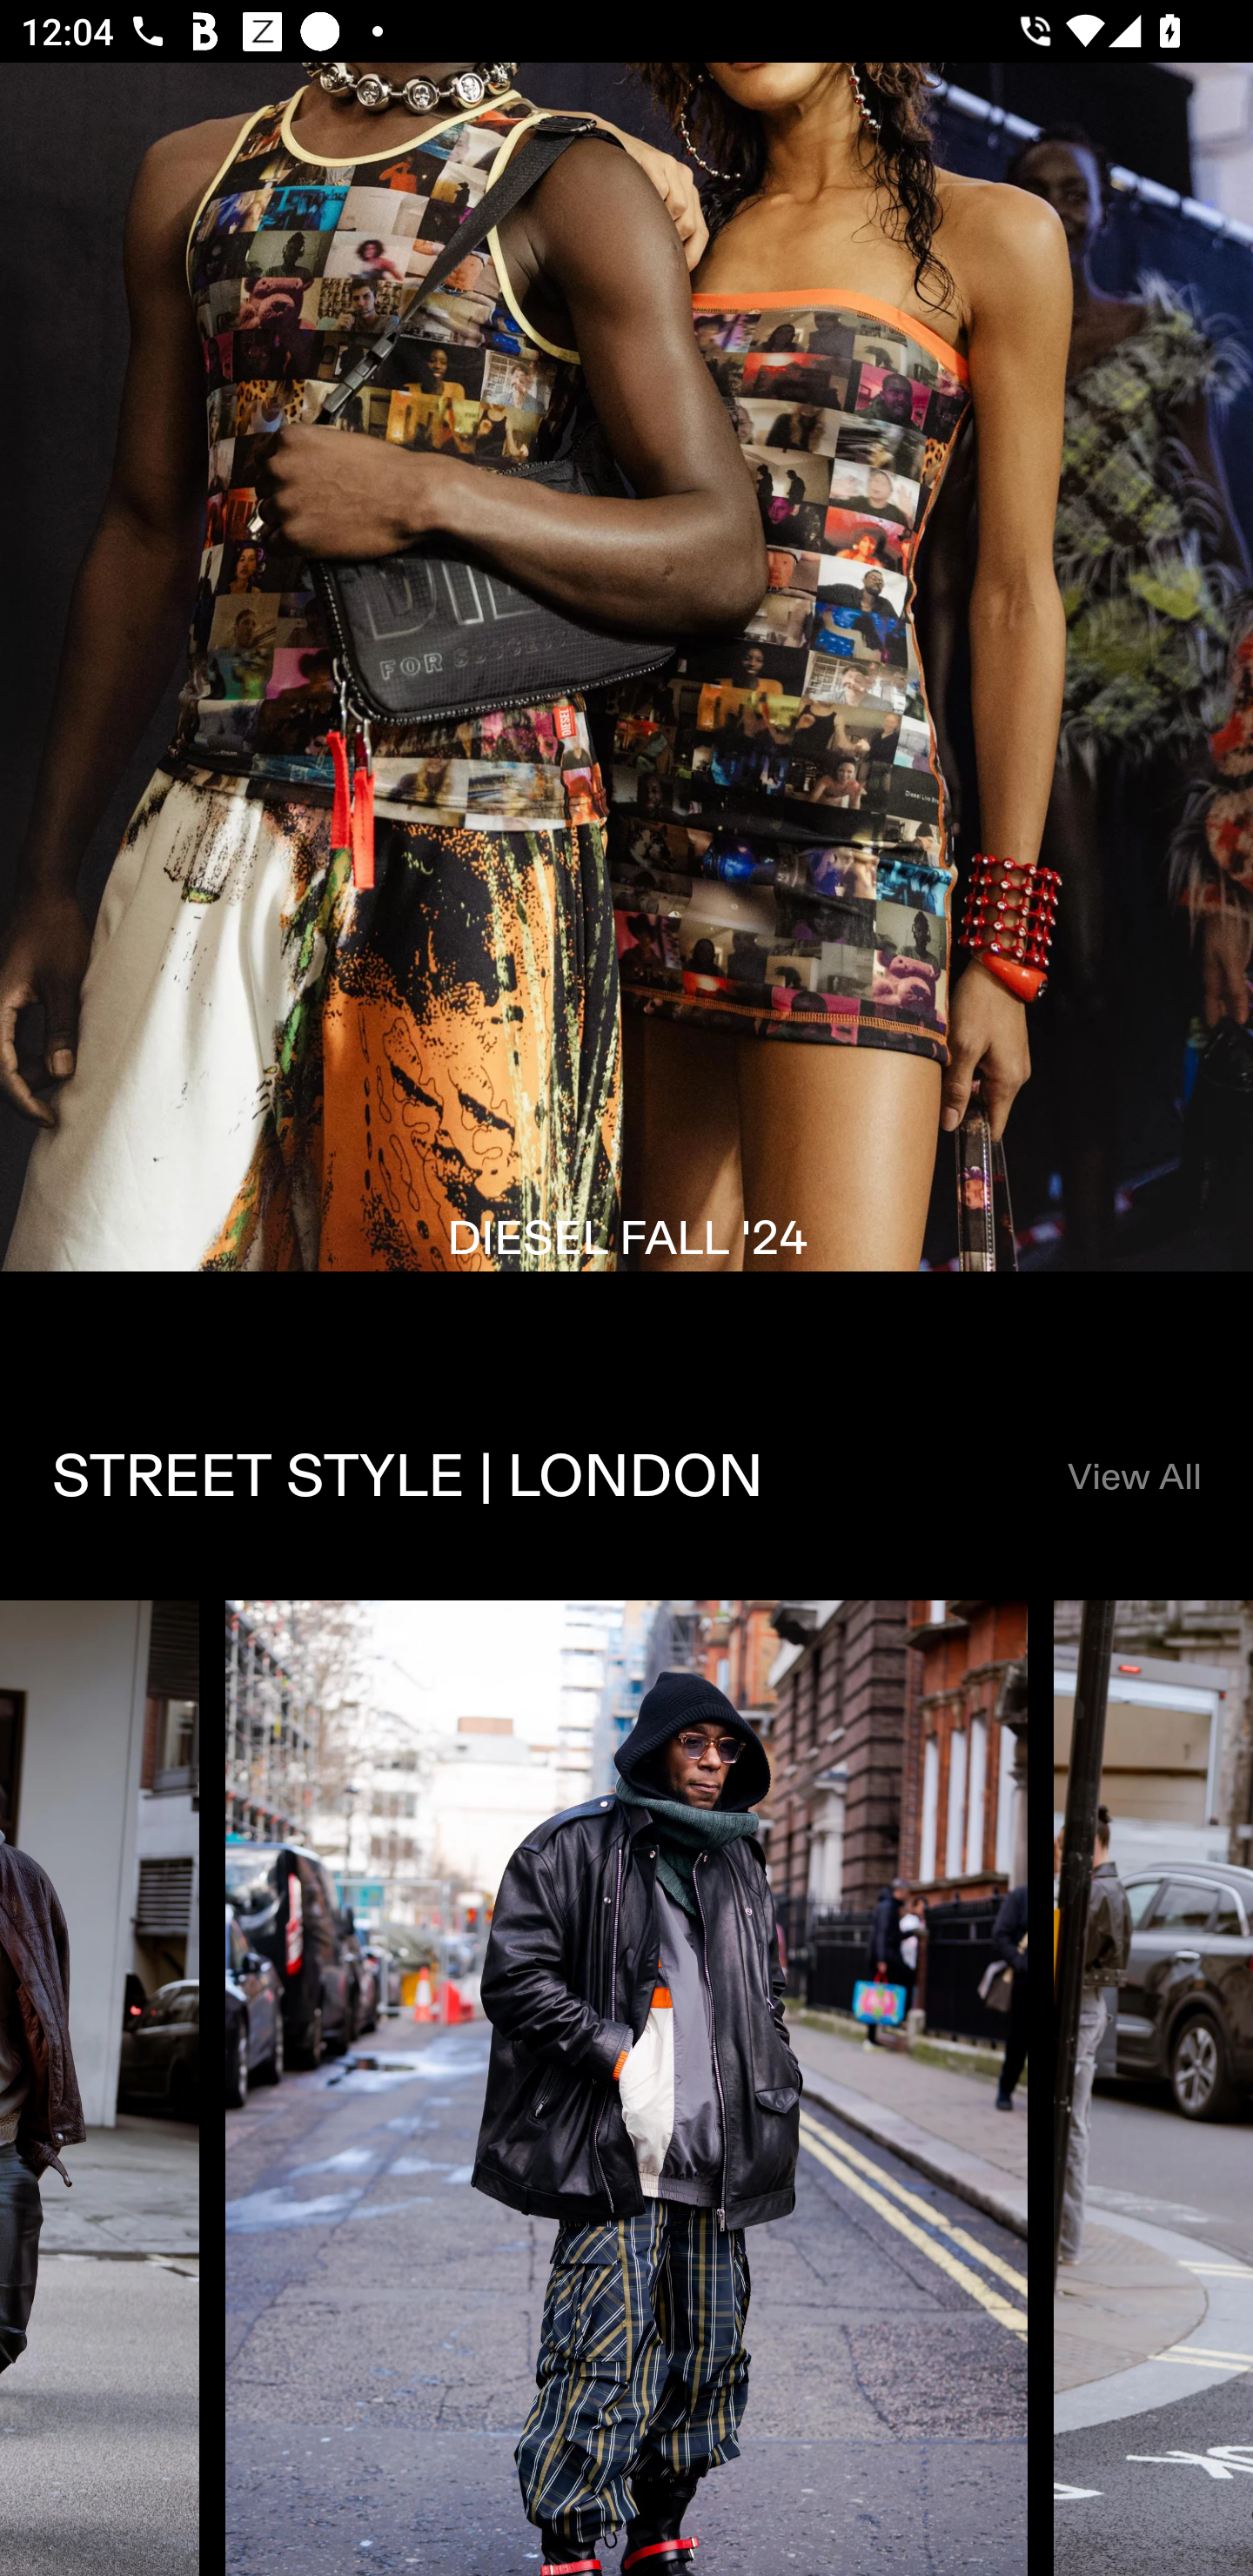  I want to click on View All, so click(1133, 1478).